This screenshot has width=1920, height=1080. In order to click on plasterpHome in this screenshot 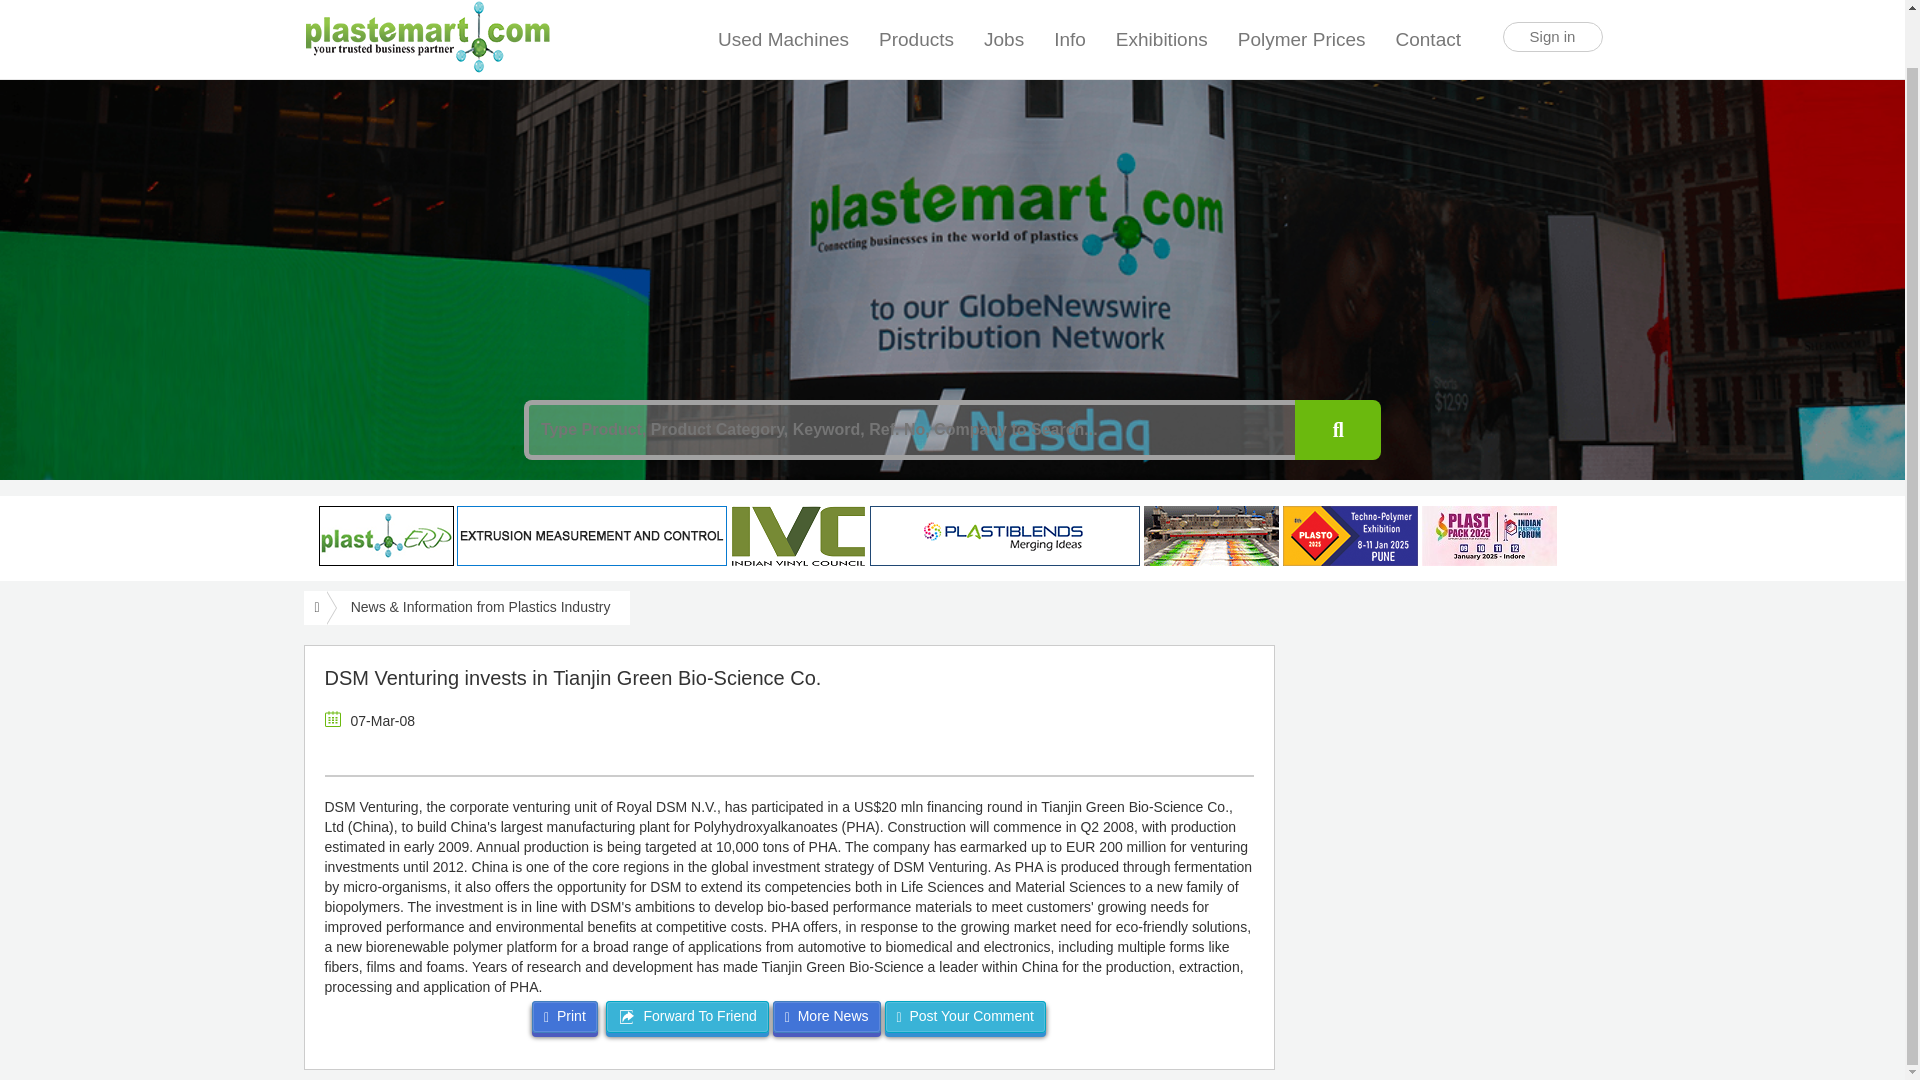, I will do `click(386, 536)`.